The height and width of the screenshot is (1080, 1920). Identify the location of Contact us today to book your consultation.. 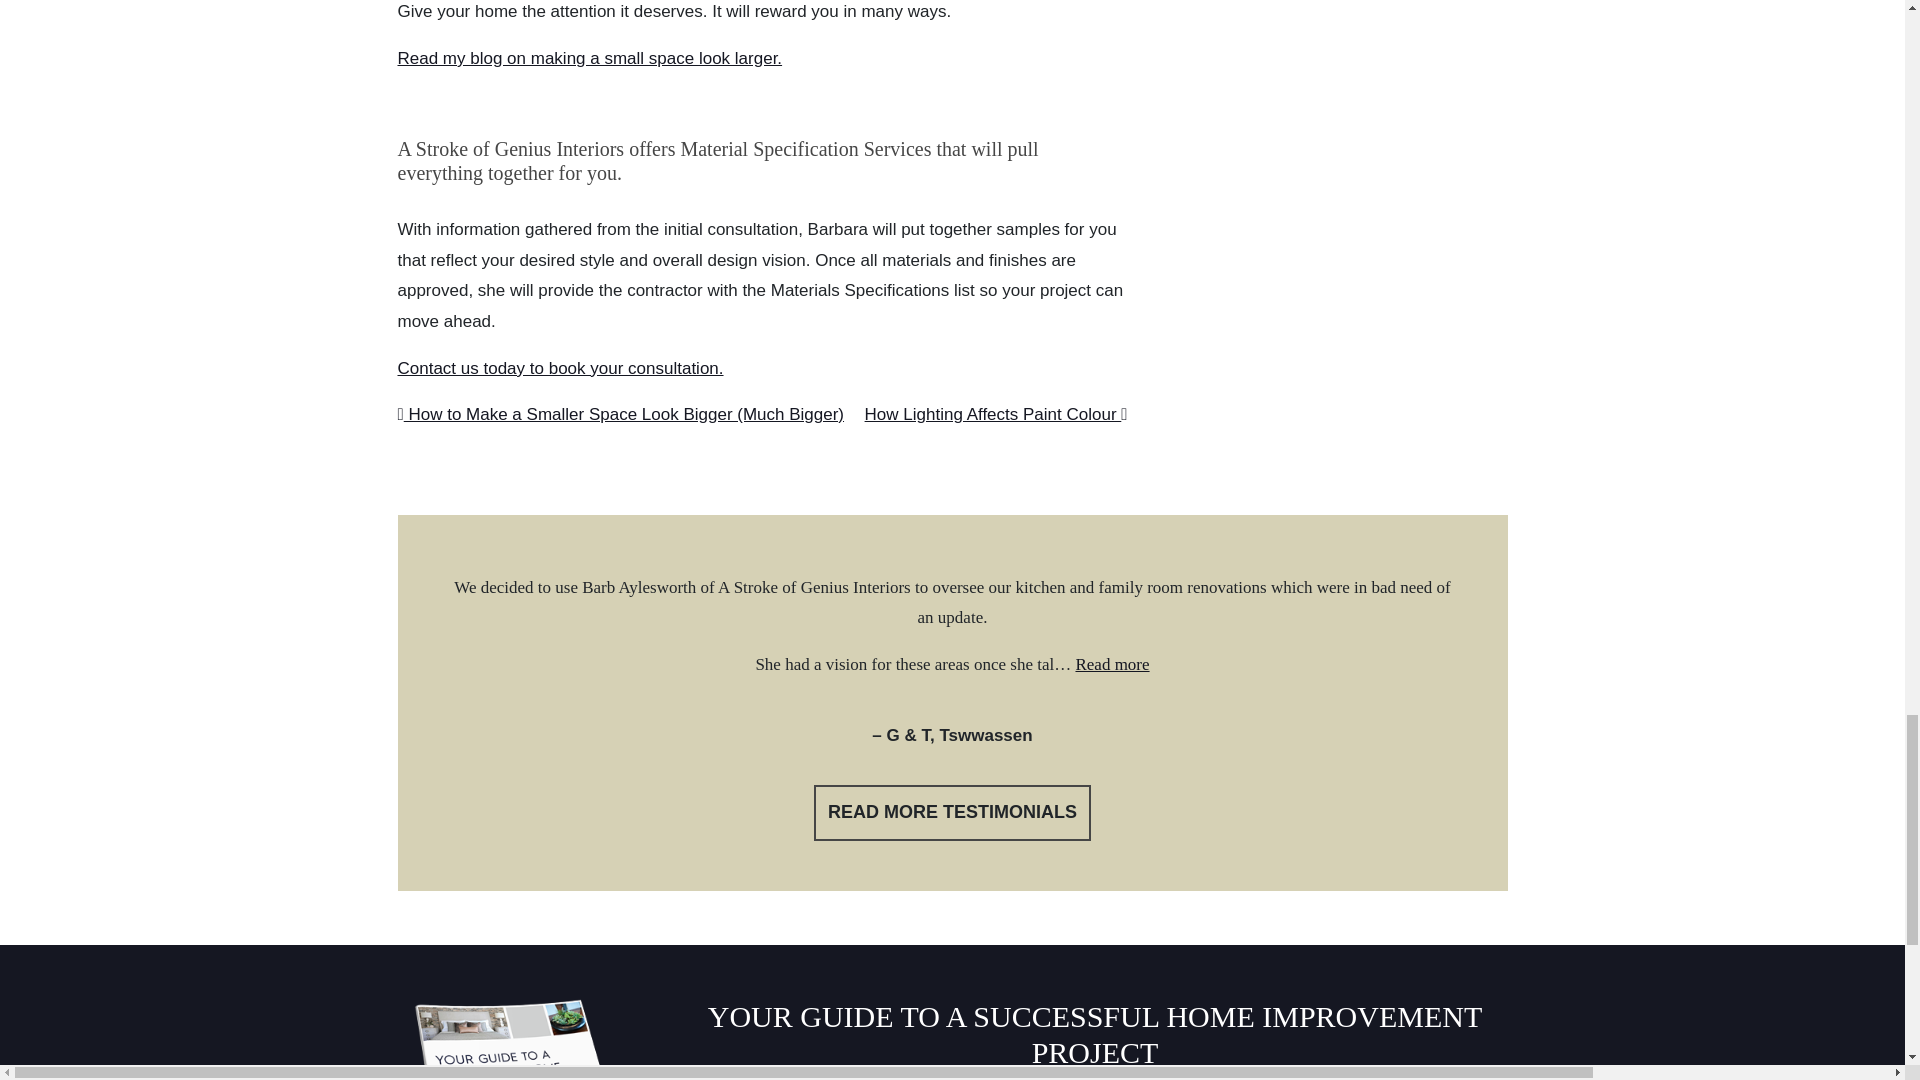
(560, 368).